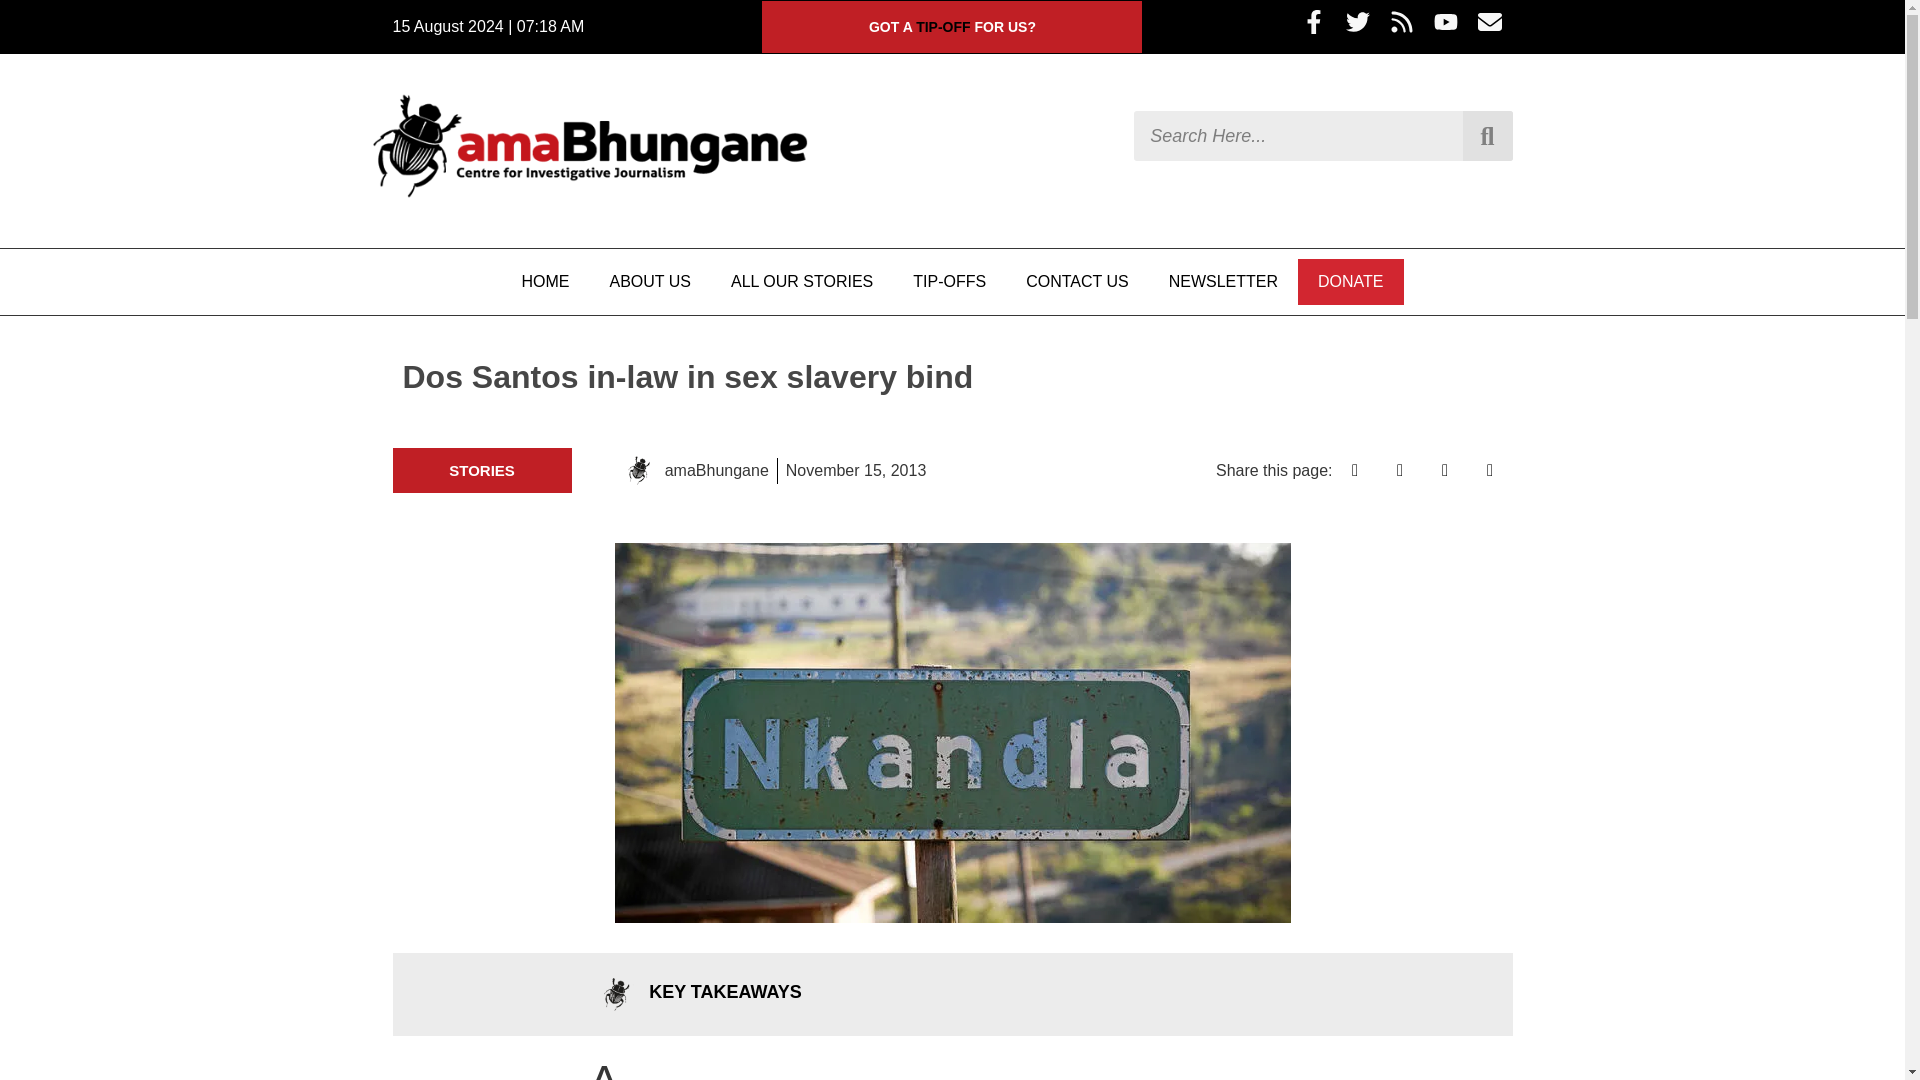  I want to click on ALL OUR STORIES, so click(801, 282).